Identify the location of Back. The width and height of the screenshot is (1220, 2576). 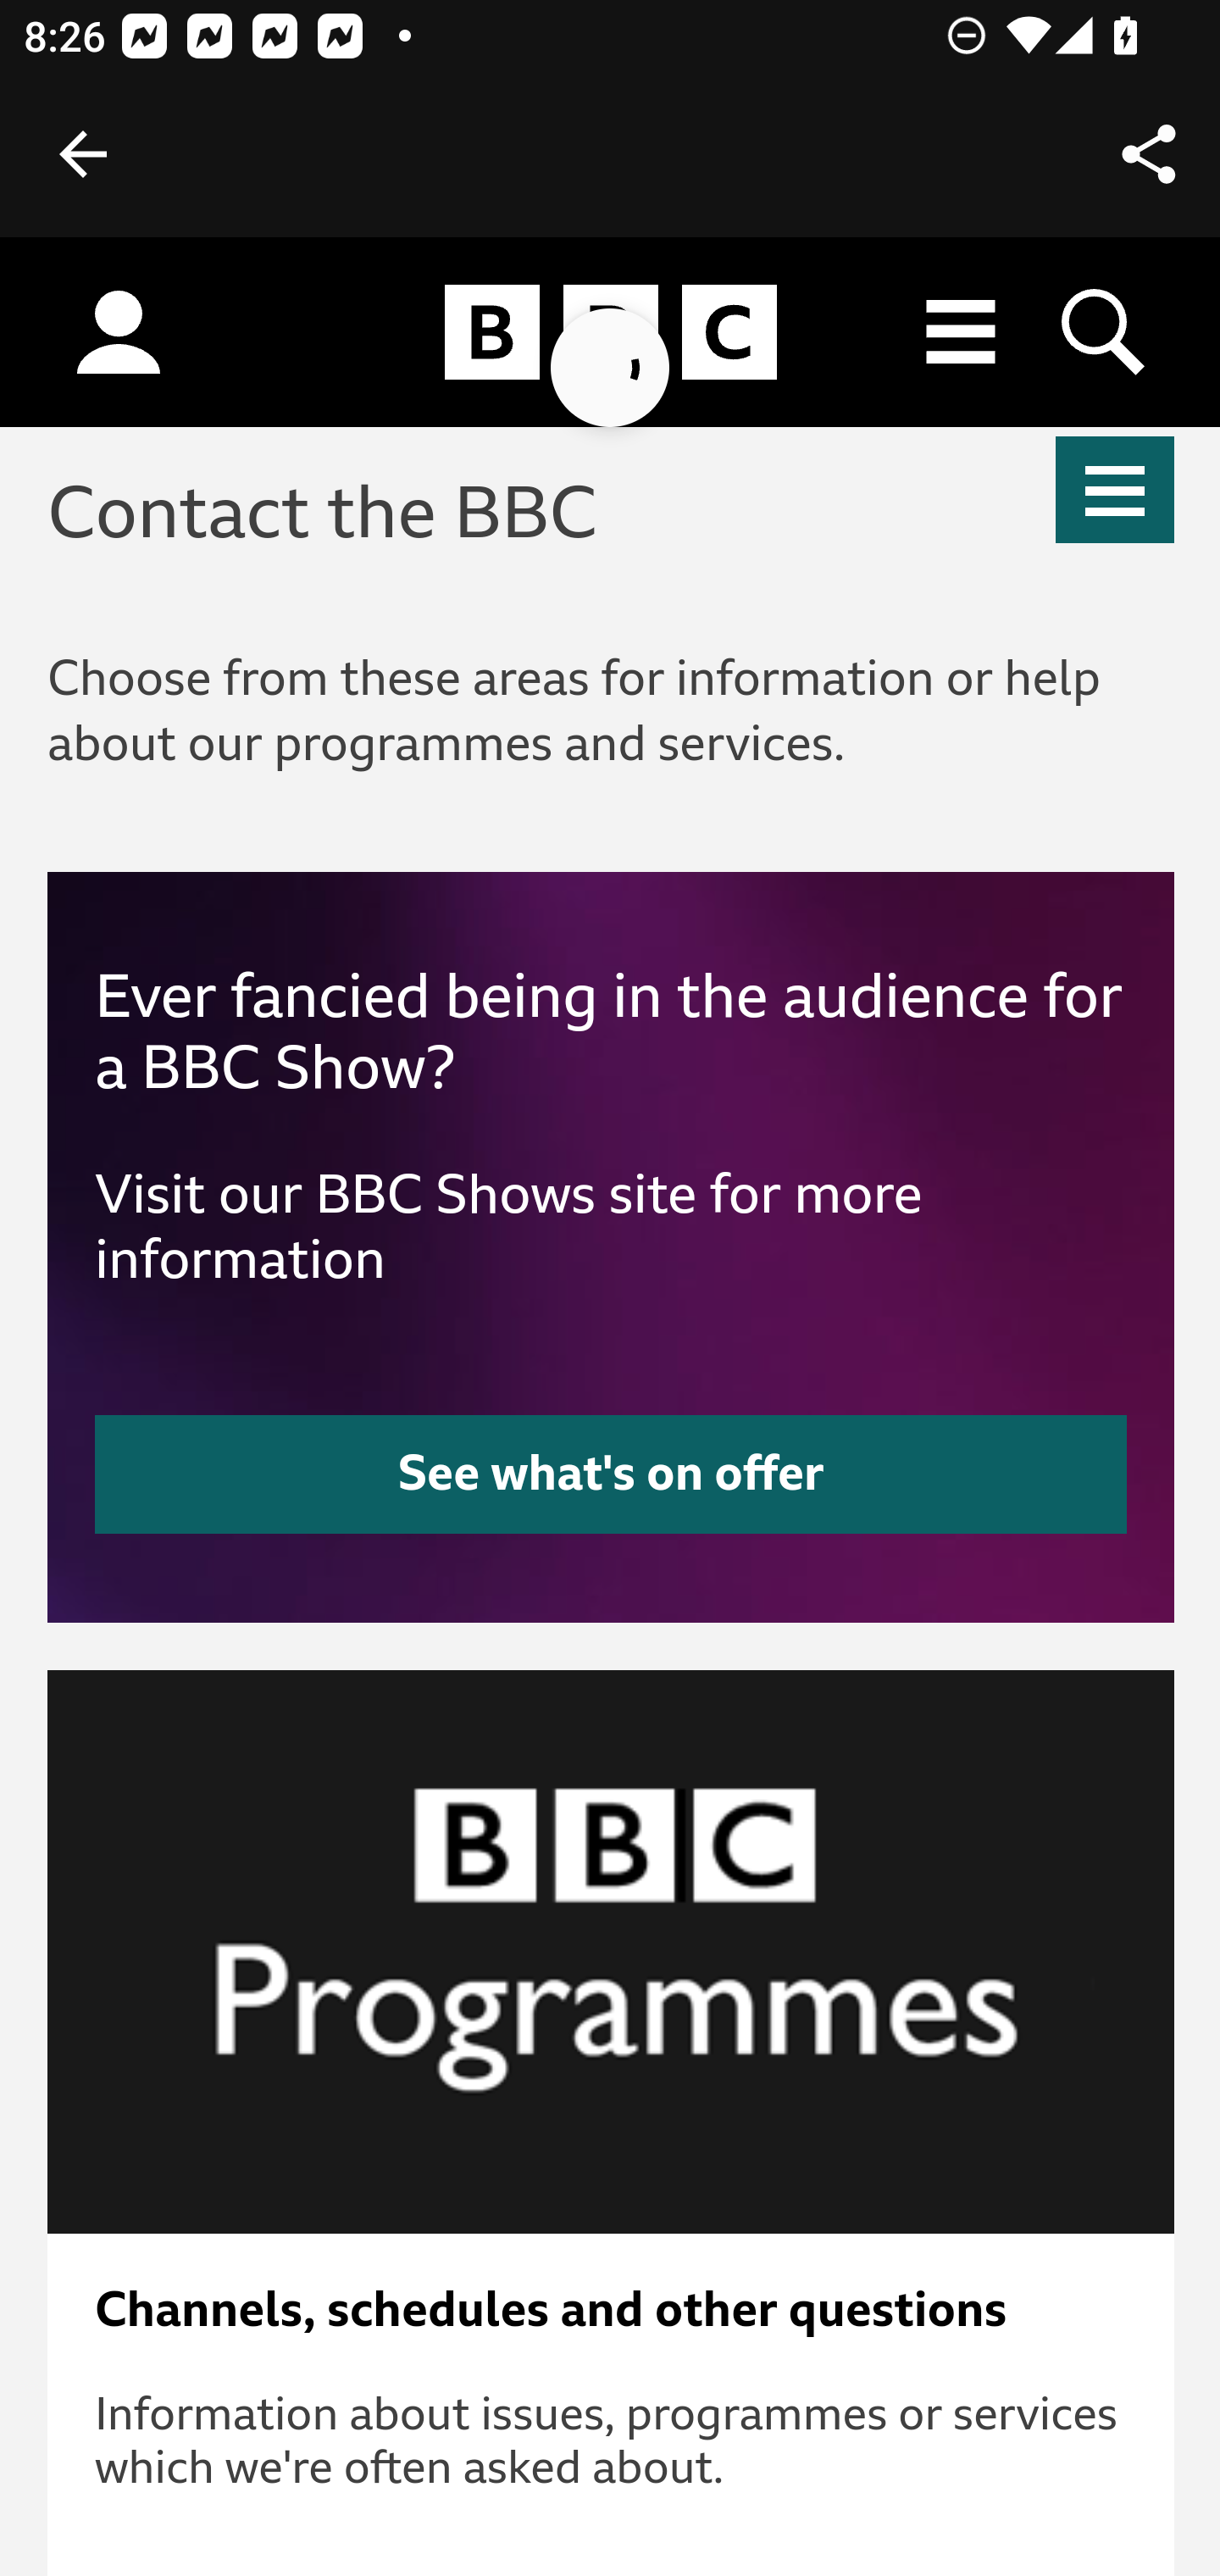
(83, 154).